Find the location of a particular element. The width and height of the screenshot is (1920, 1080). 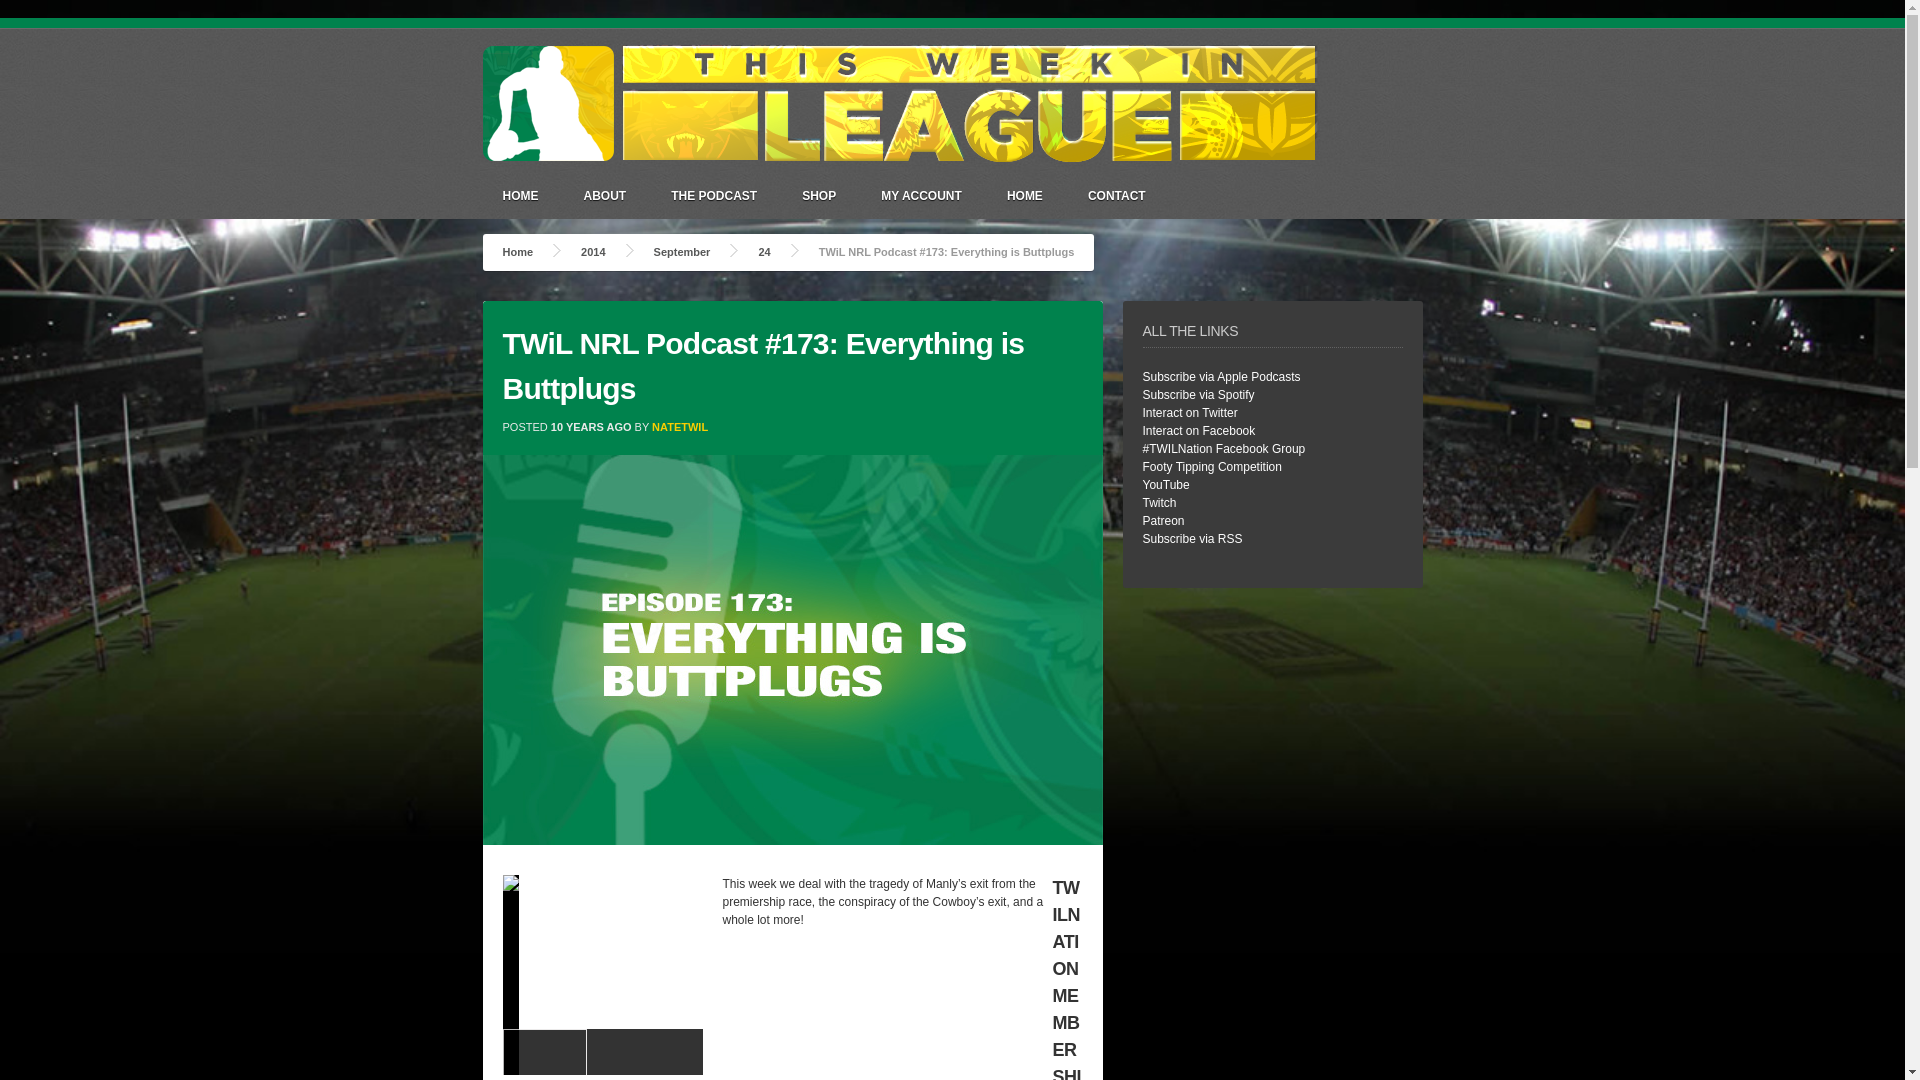

MY ACCOUNT is located at coordinates (920, 195).